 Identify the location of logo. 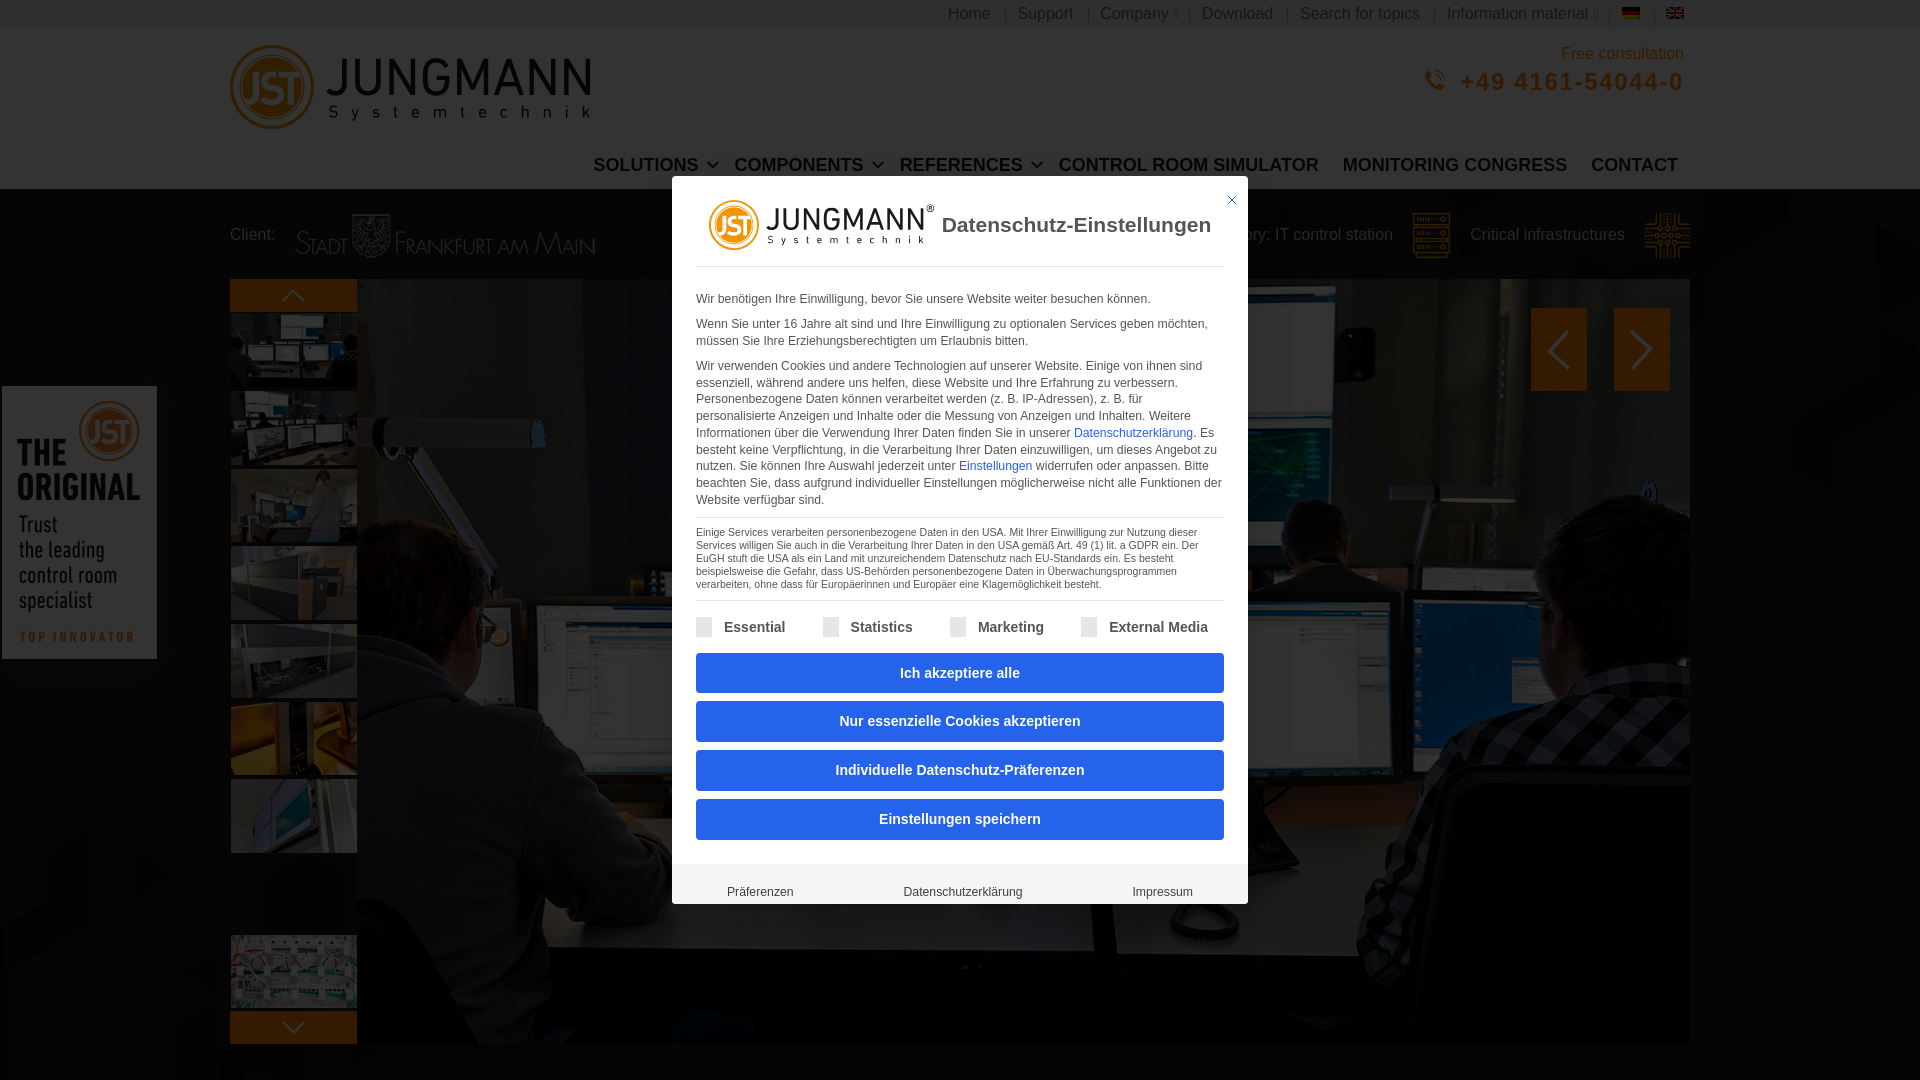
(419, 86).